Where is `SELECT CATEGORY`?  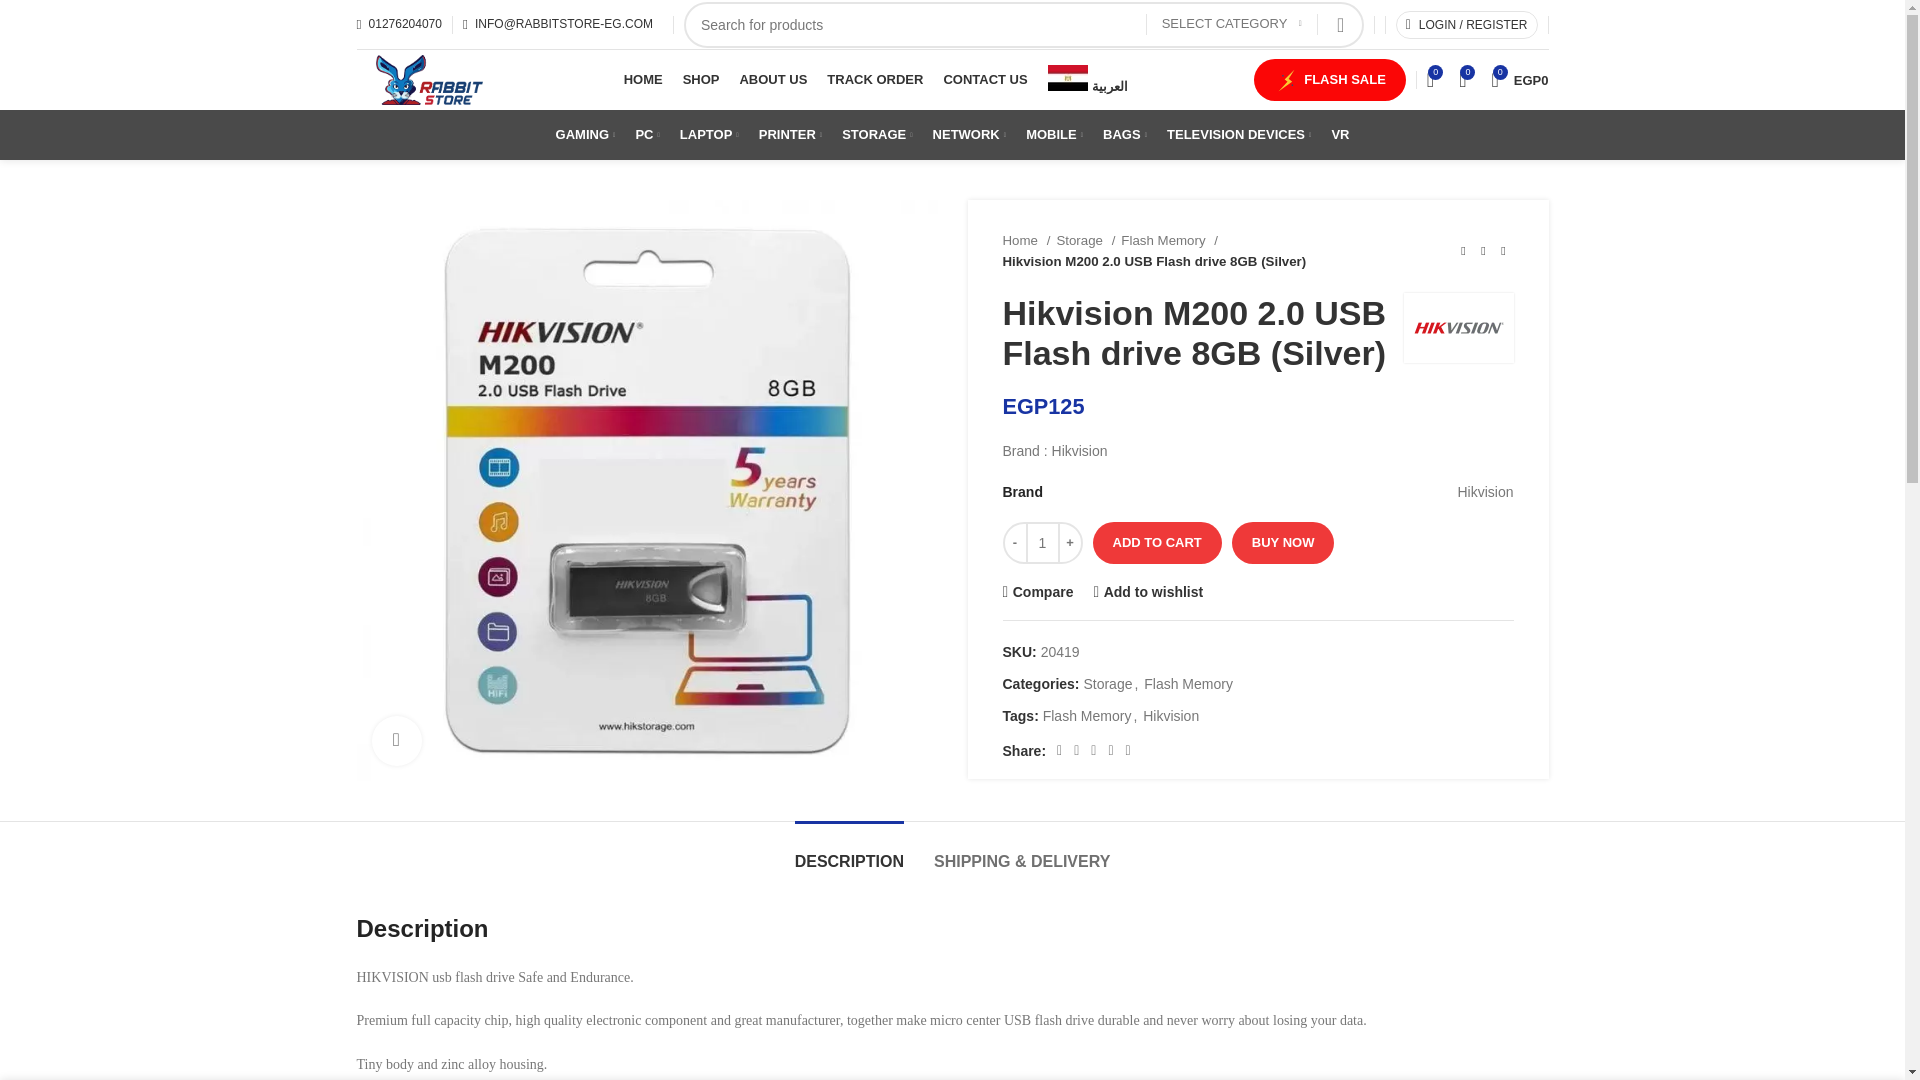 SELECT CATEGORY is located at coordinates (1232, 24).